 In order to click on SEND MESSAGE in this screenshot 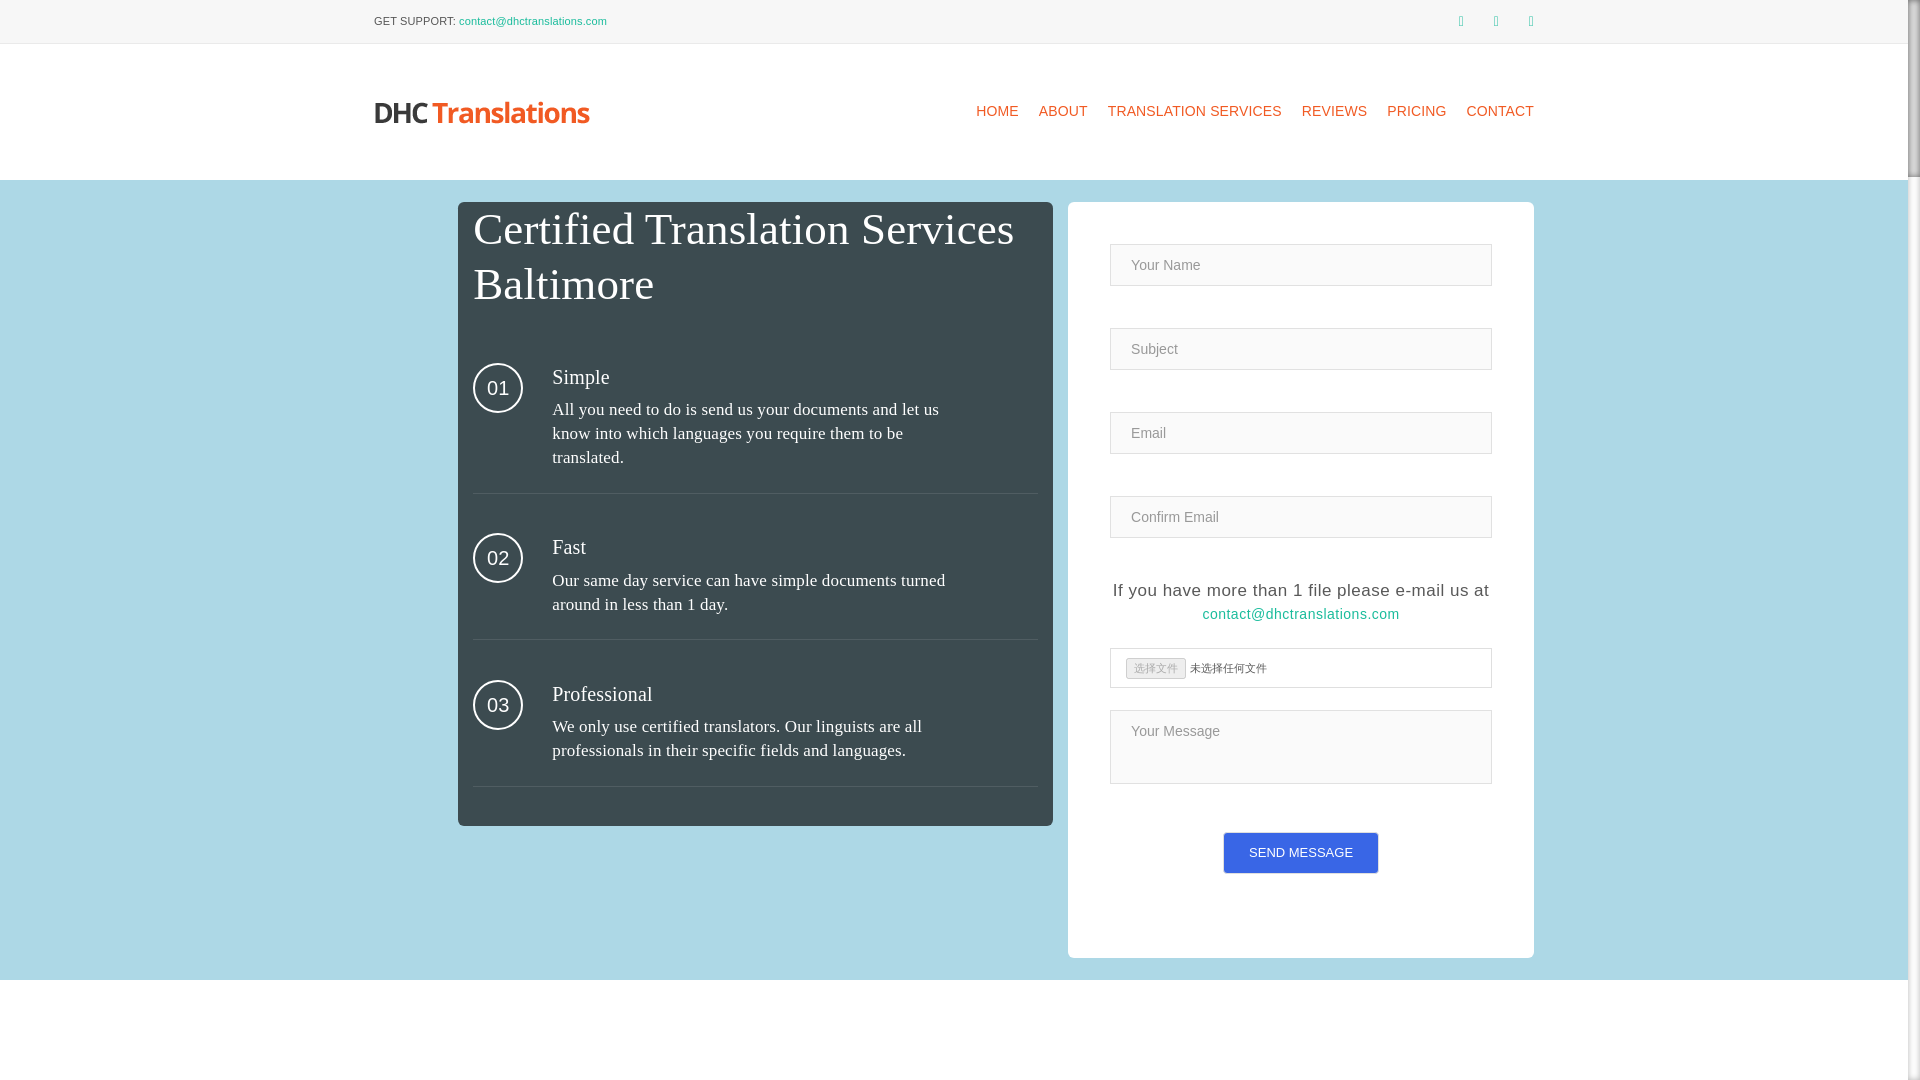, I will do `click(1300, 852)`.